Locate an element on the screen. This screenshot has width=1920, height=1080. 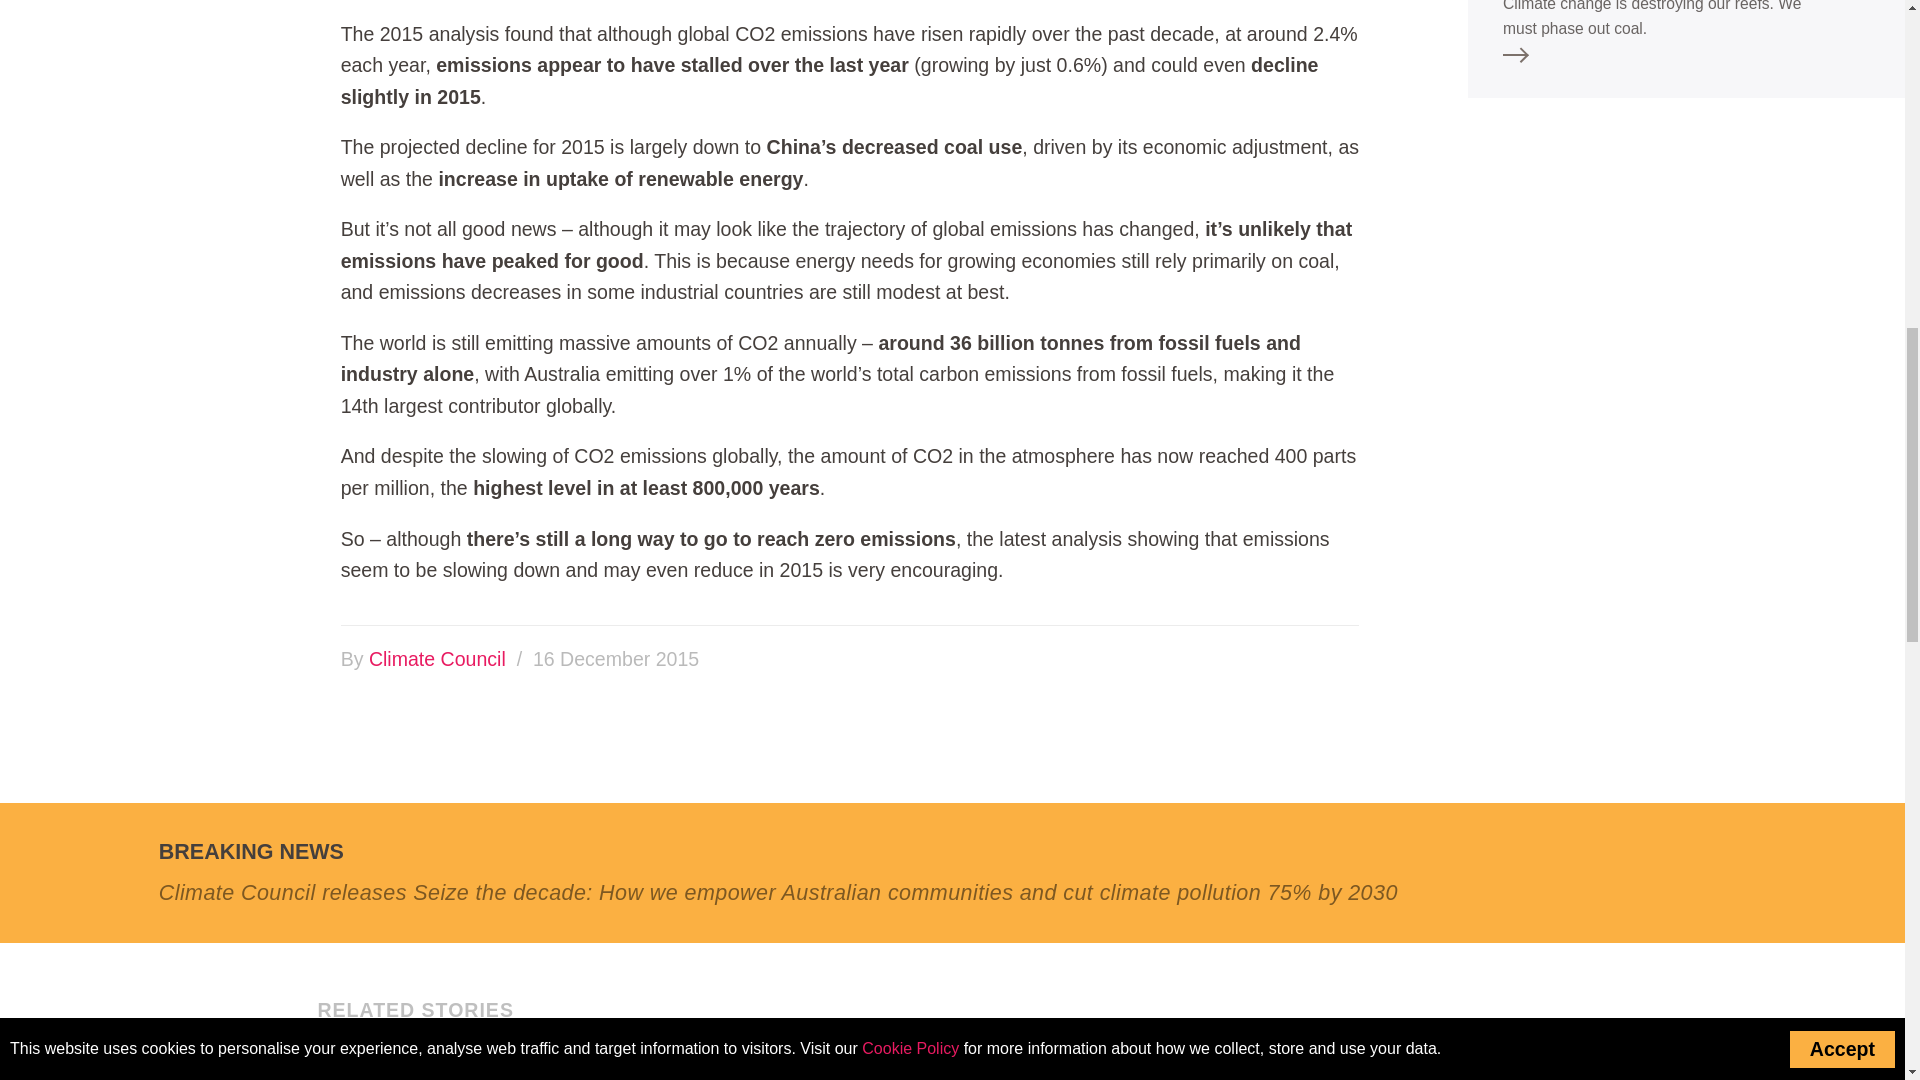
Posts by Climate Council is located at coordinates (437, 658).